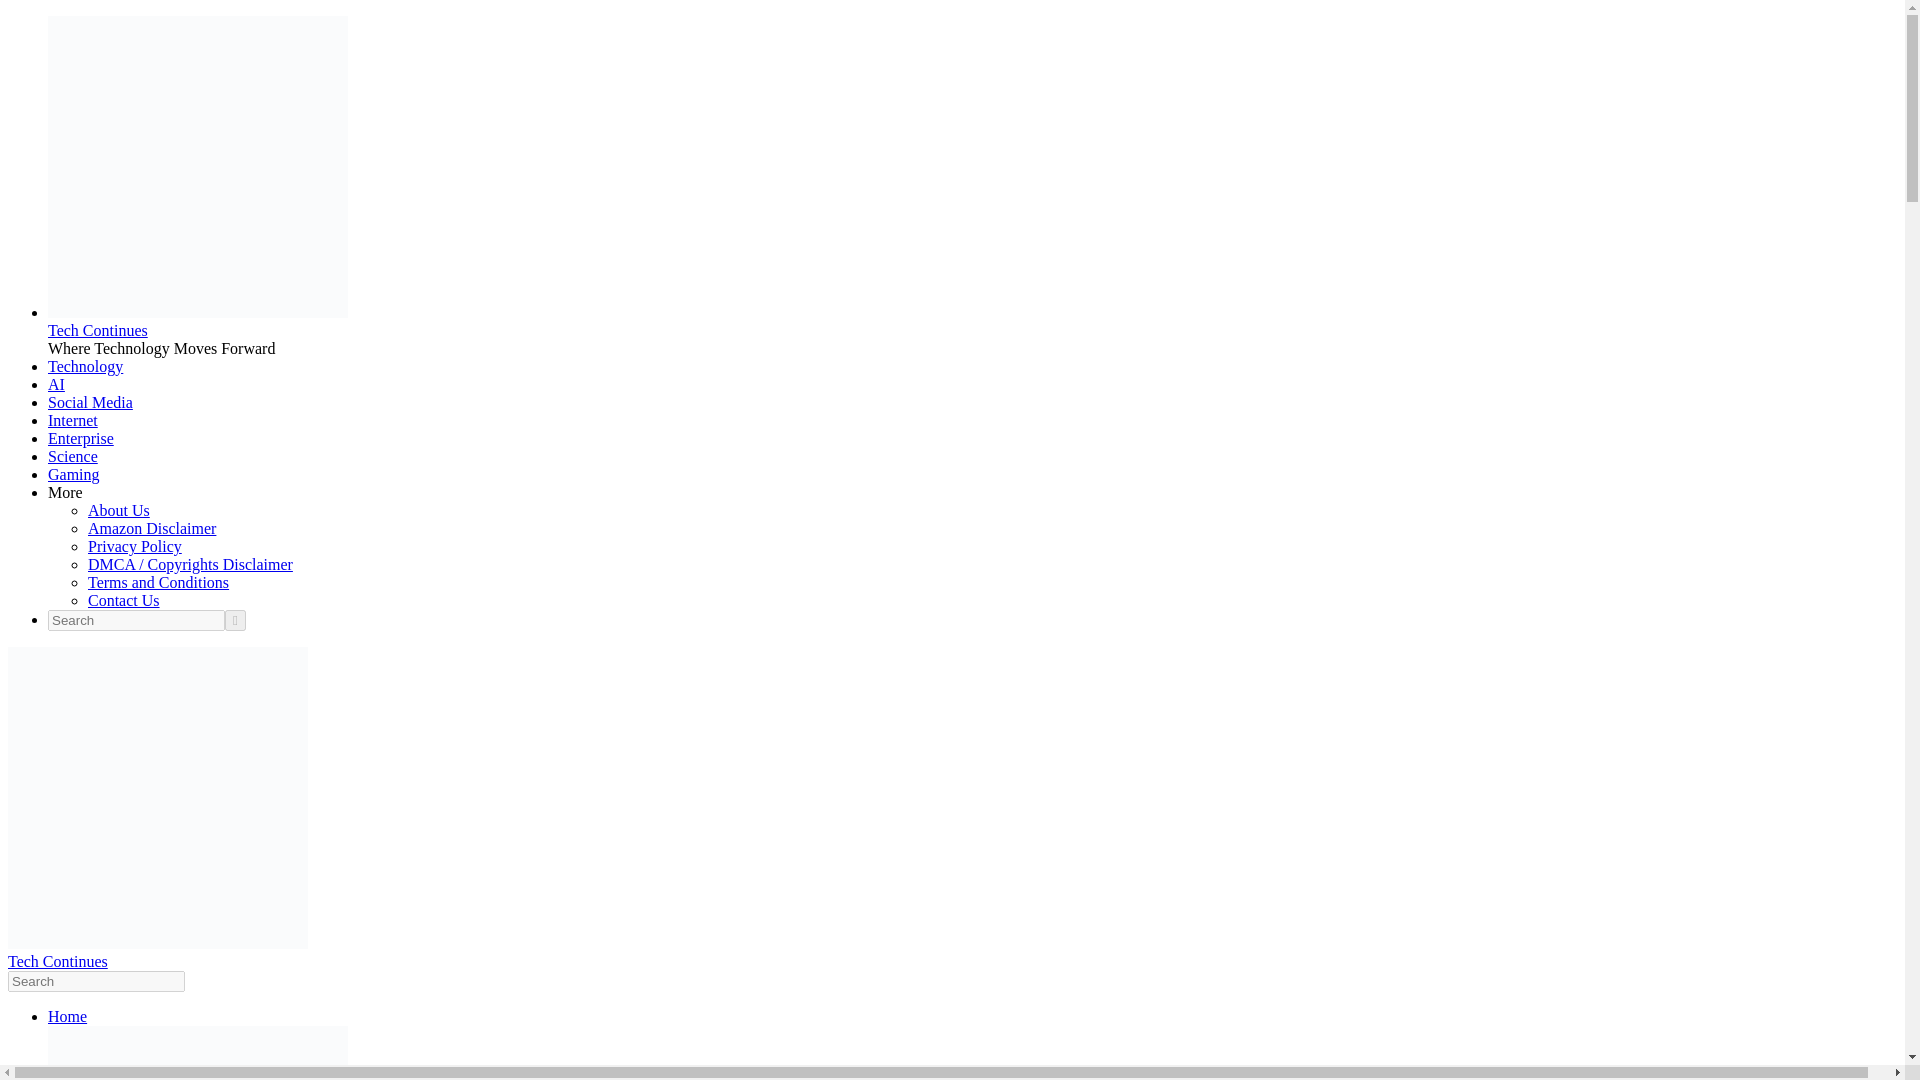 The image size is (1920, 1080). I want to click on Terms and Conditions, so click(158, 582).